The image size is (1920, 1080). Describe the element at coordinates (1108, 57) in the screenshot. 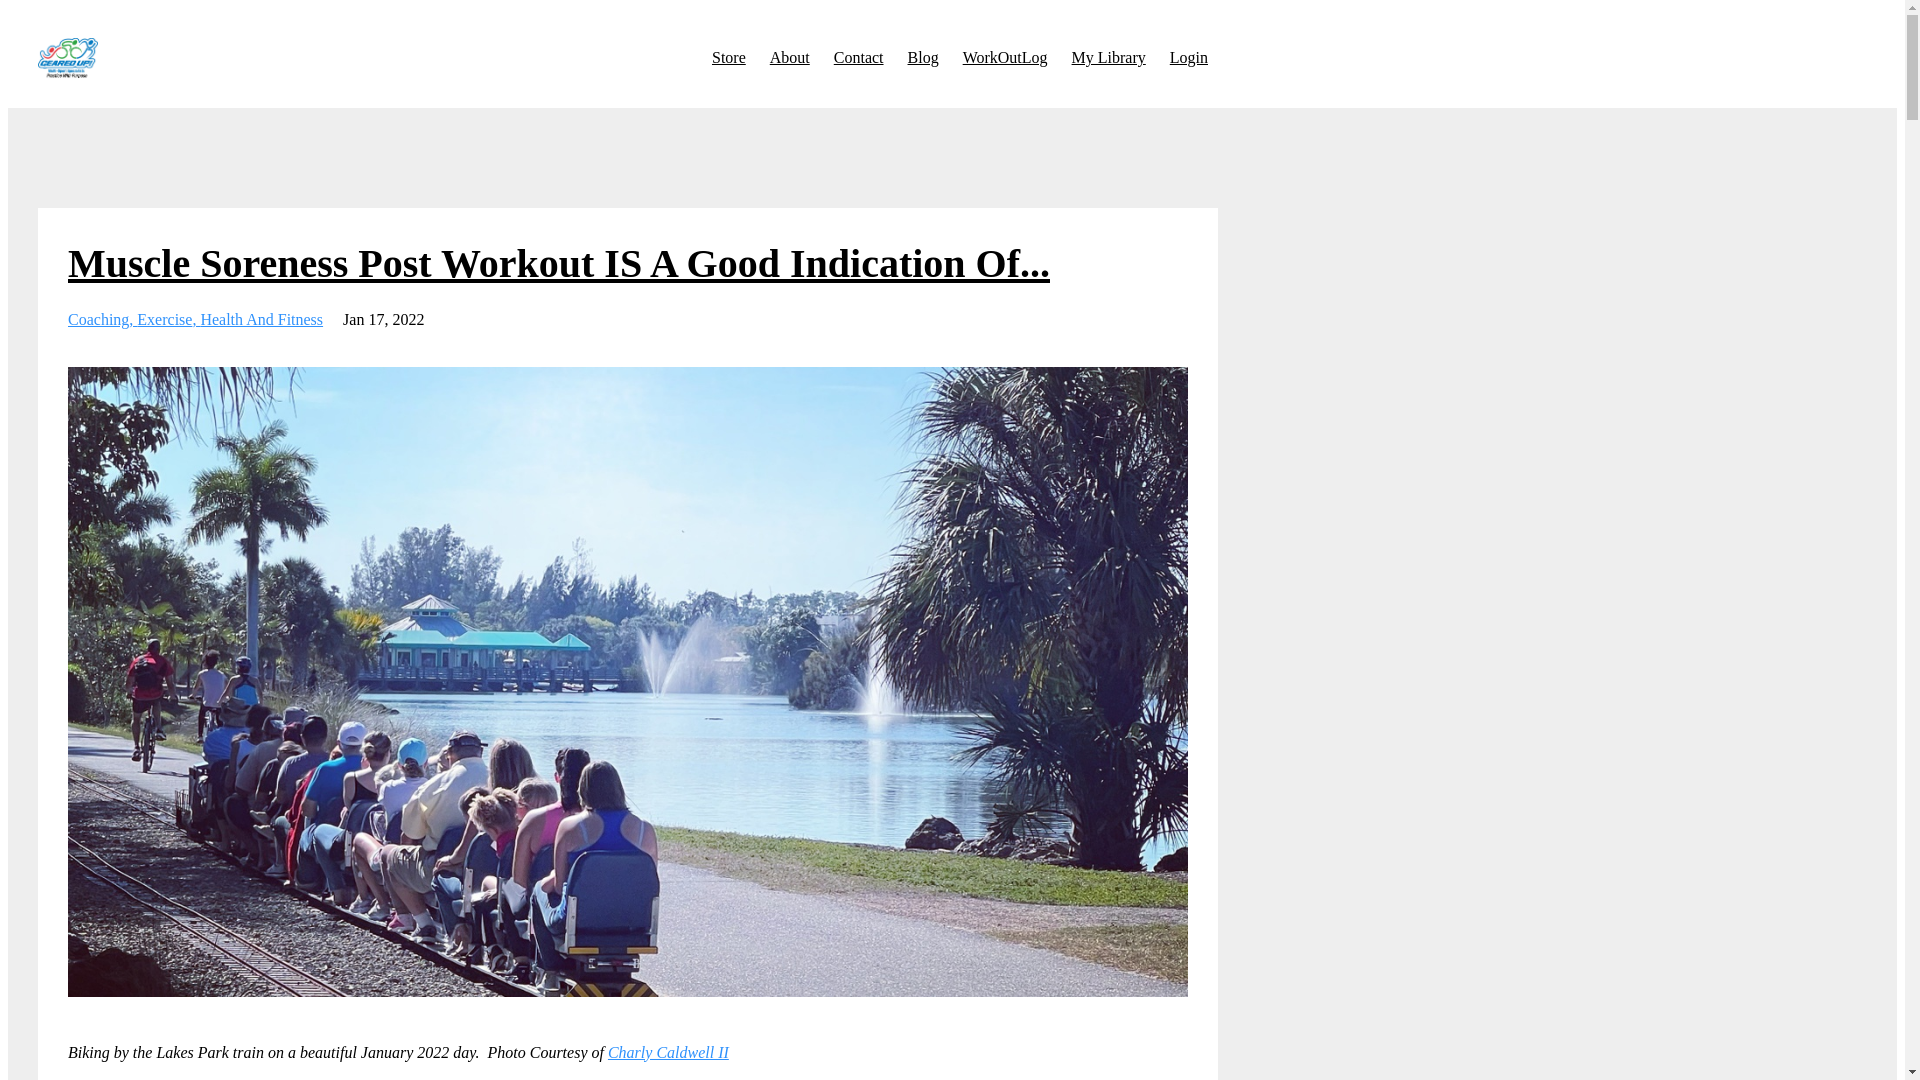

I see `My Library` at that location.